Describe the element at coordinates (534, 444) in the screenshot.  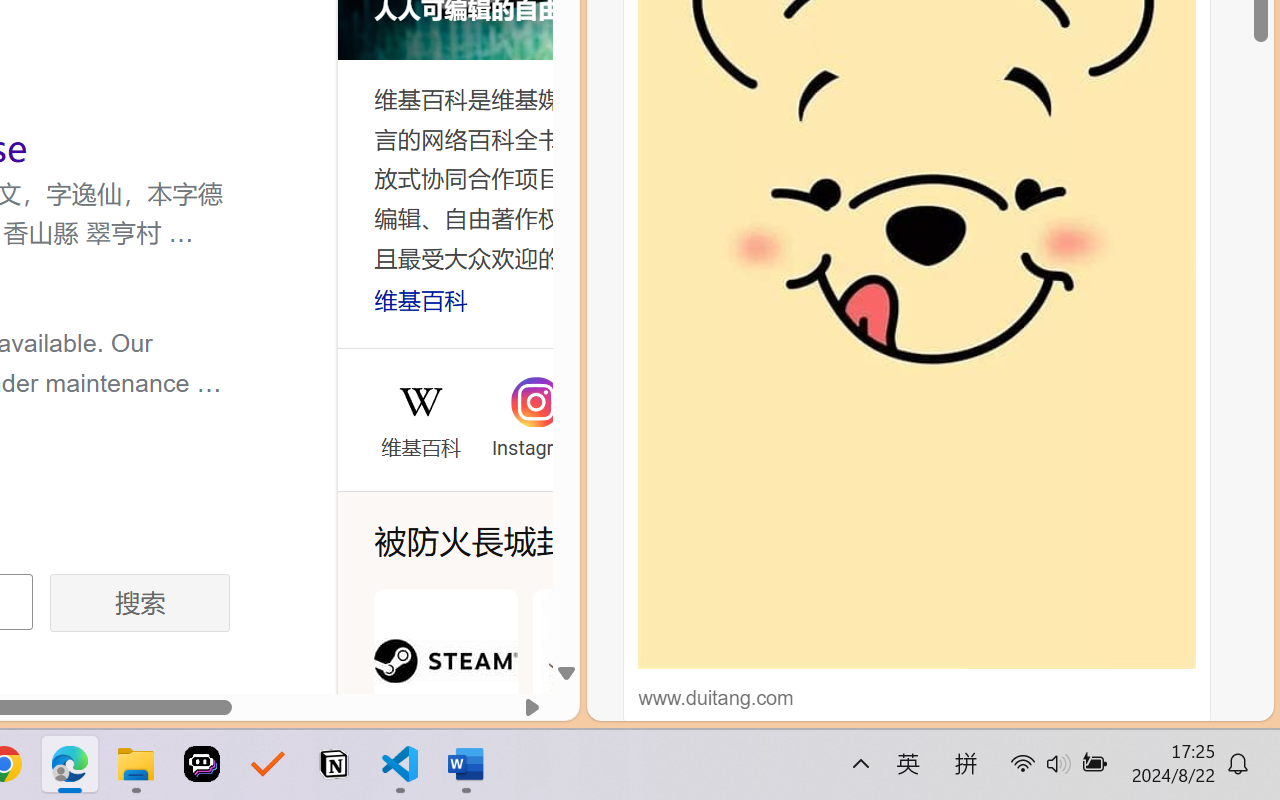
I see `Instagram` at that location.